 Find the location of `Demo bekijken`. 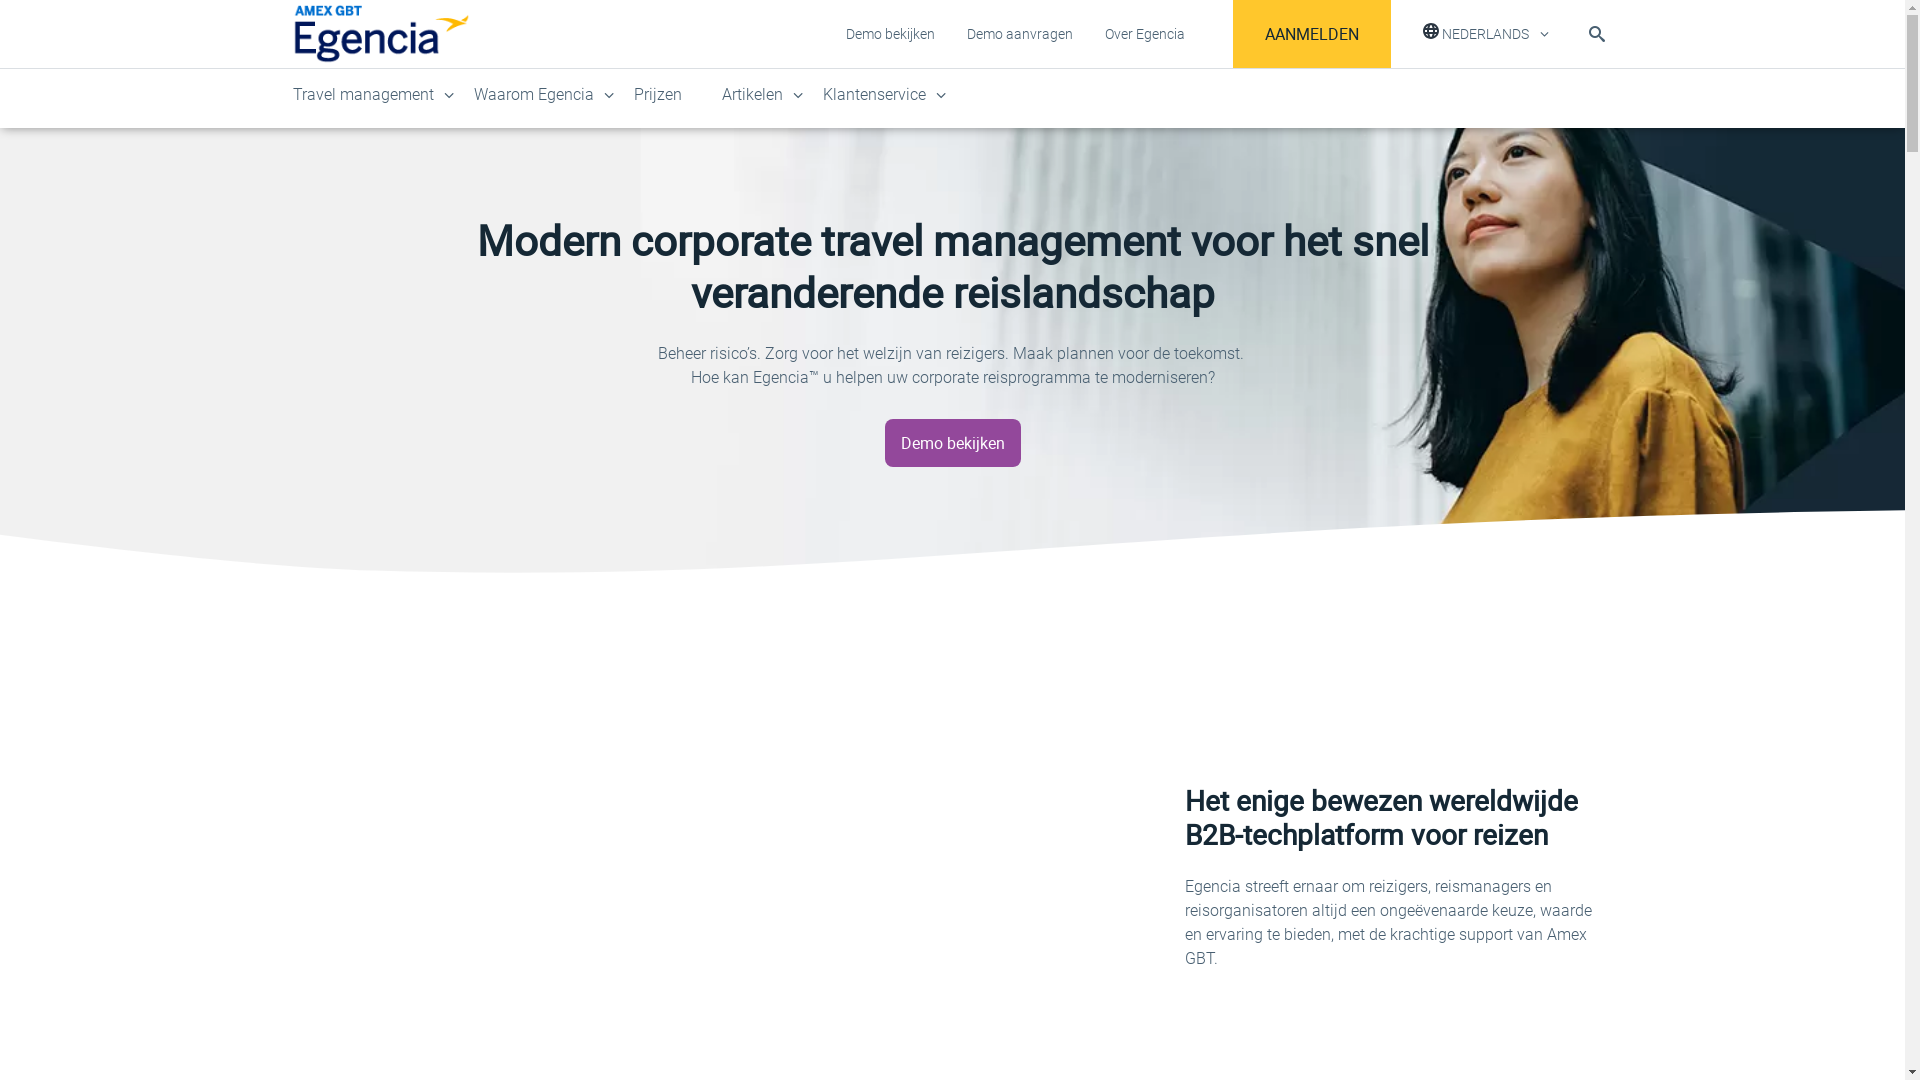

Demo bekijken is located at coordinates (952, 443).